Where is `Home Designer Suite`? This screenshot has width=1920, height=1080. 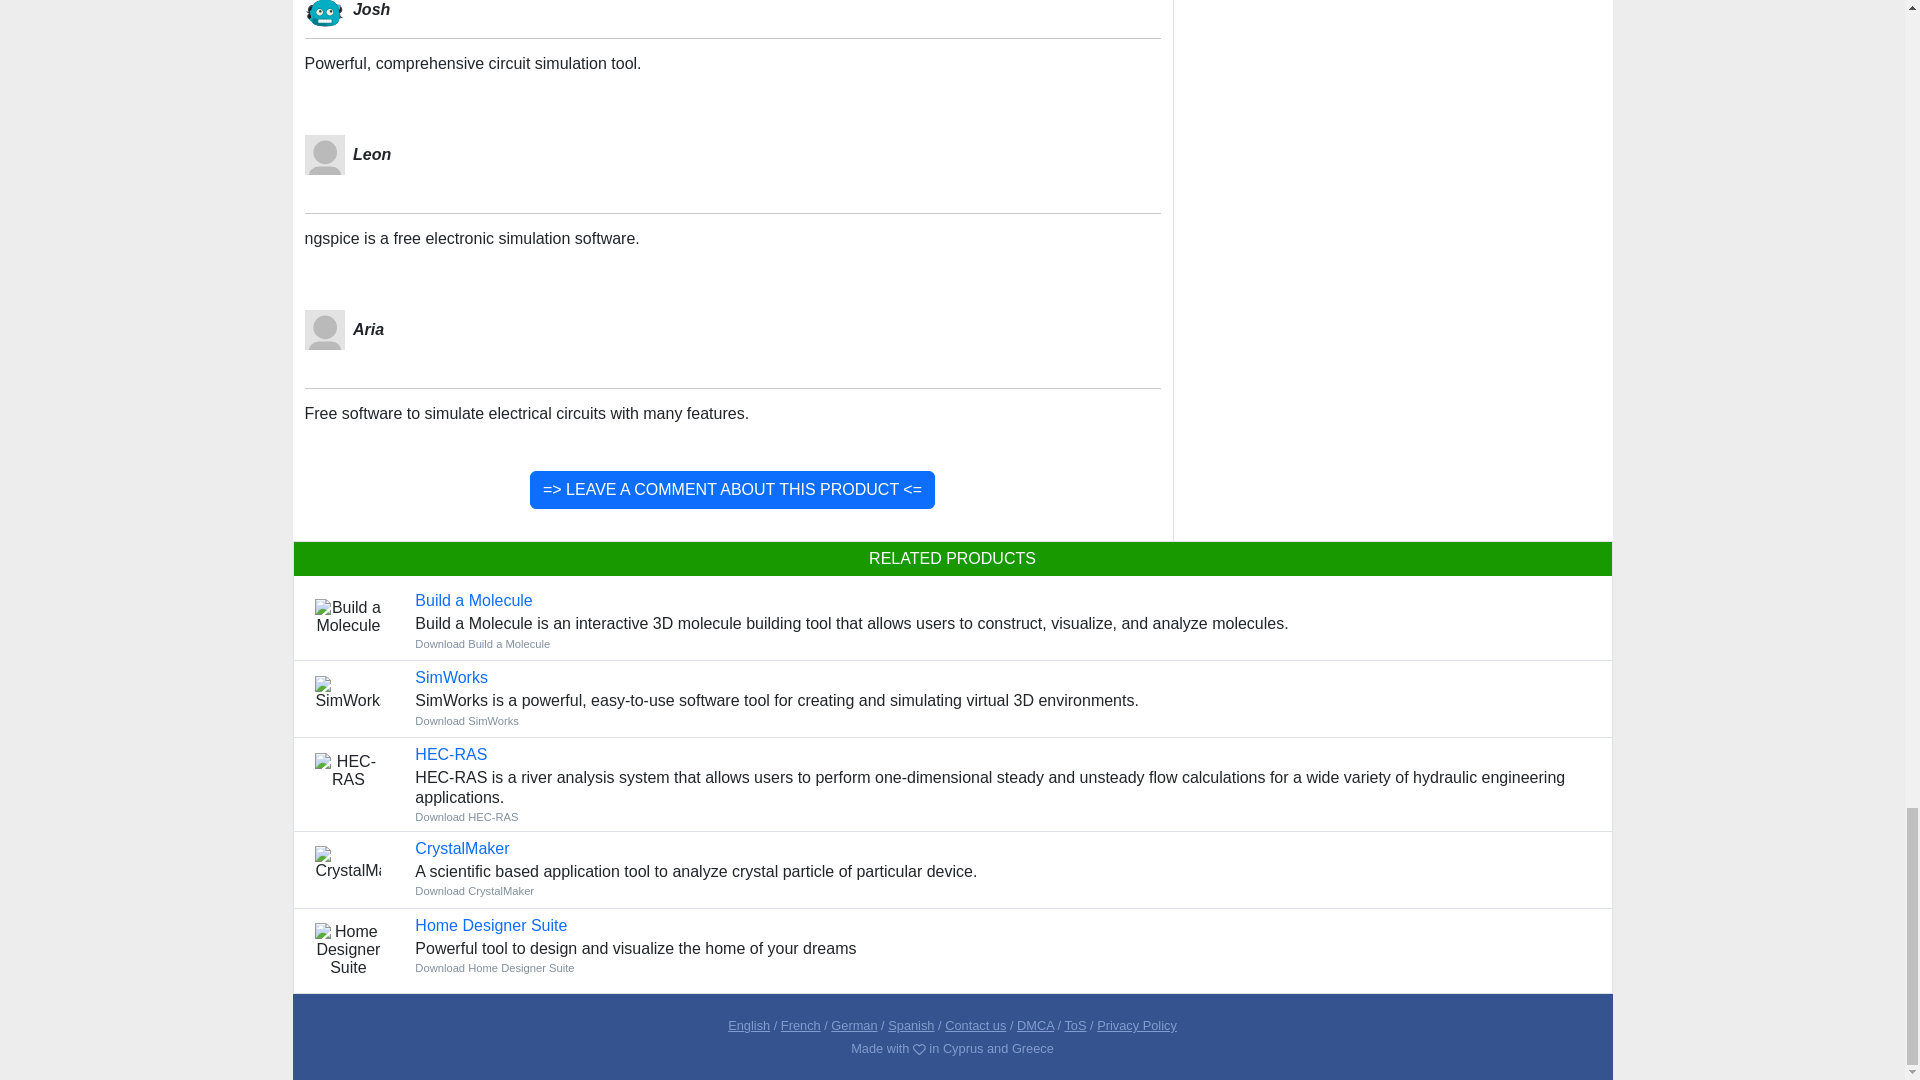
Home Designer Suite is located at coordinates (490, 925).